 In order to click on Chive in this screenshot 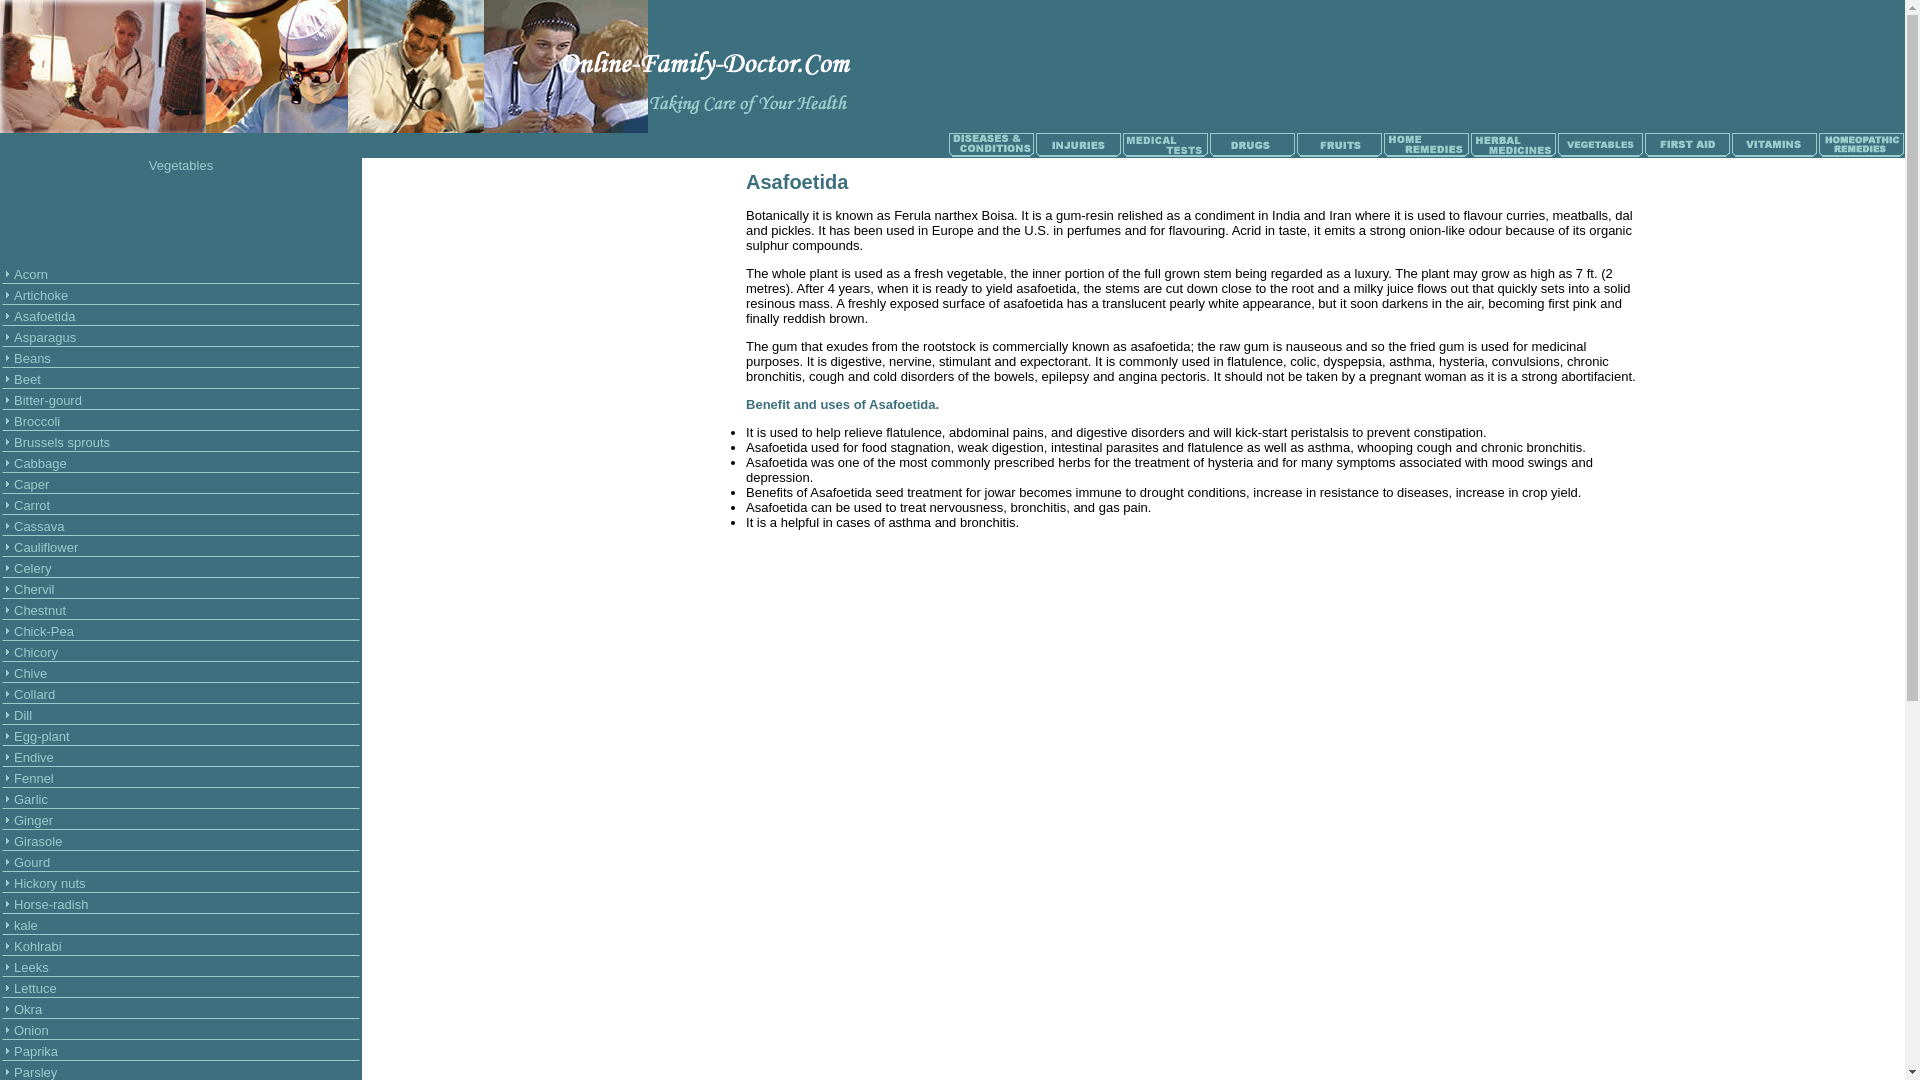, I will do `click(30, 674)`.